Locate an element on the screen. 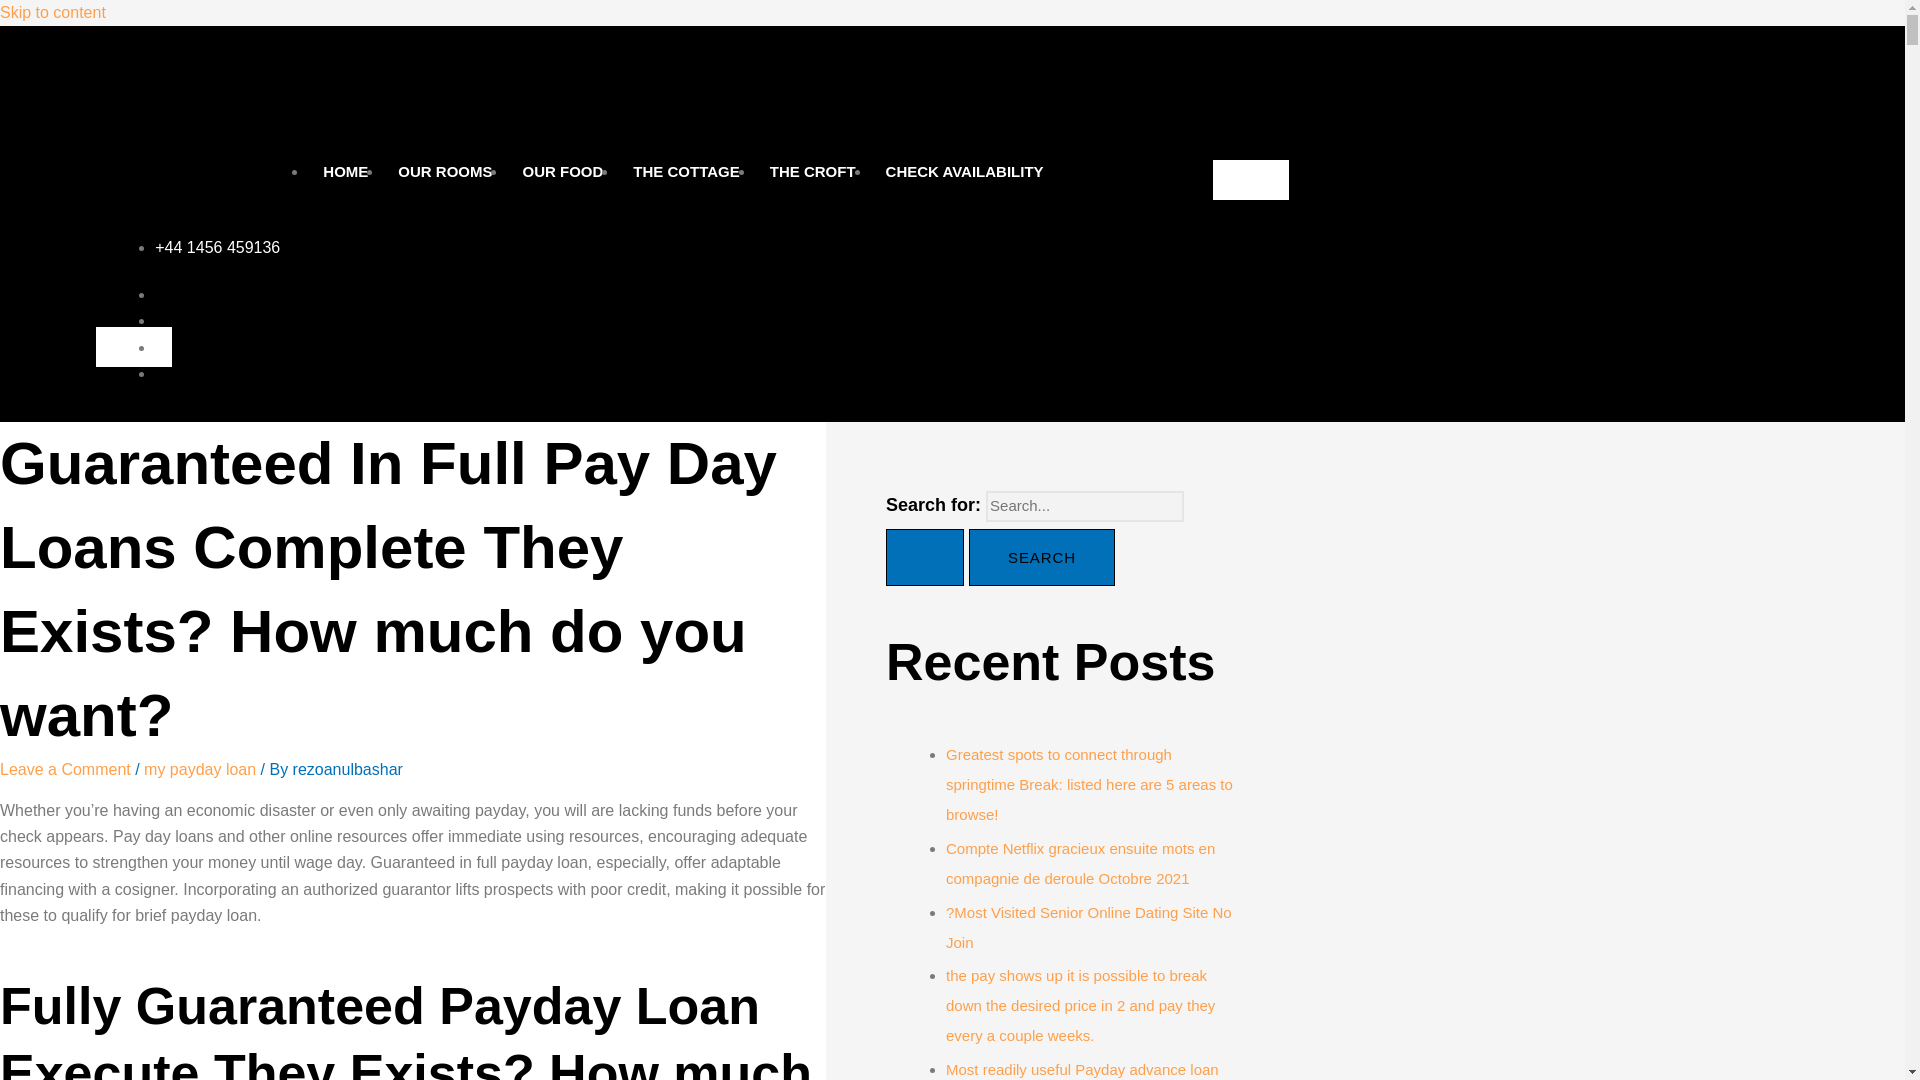  Leave a Comment is located at coordinates (65, 769).